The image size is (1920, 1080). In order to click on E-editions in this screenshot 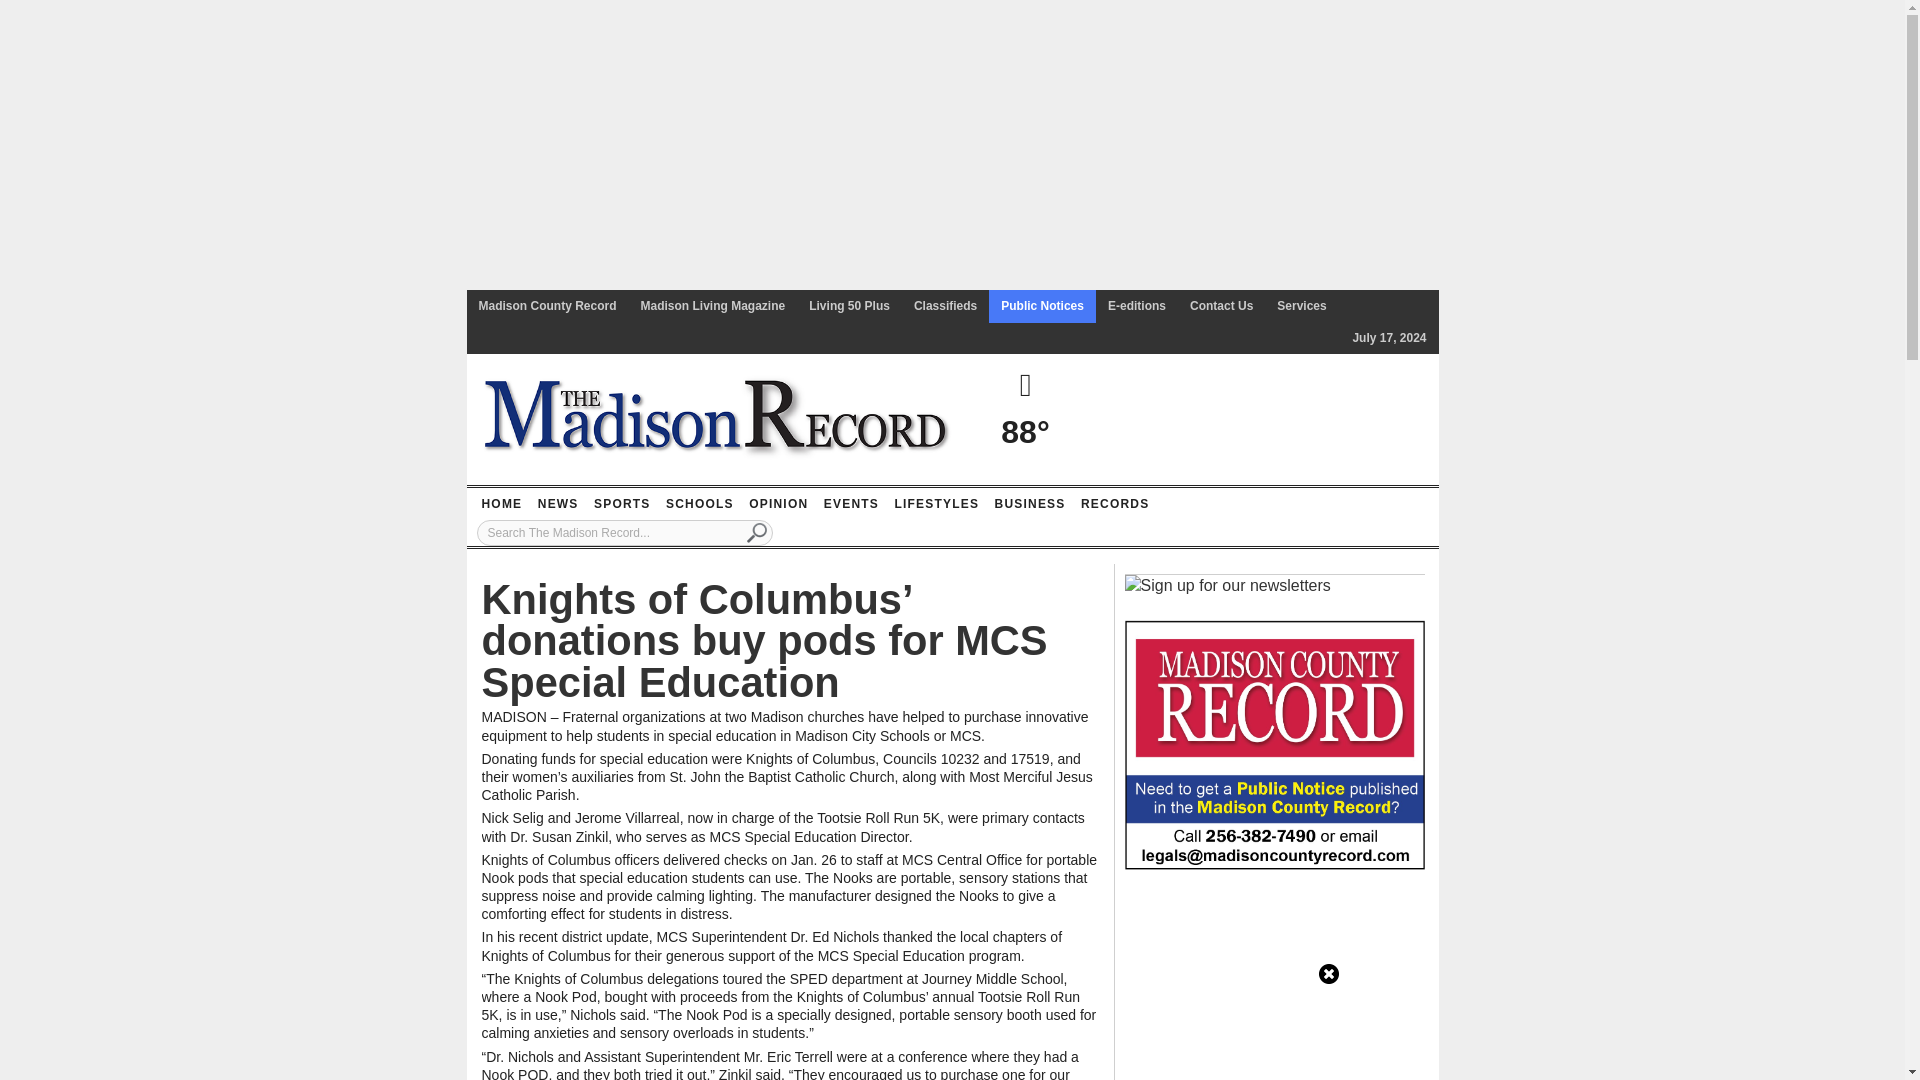, I will do `click(1137, 306)`.